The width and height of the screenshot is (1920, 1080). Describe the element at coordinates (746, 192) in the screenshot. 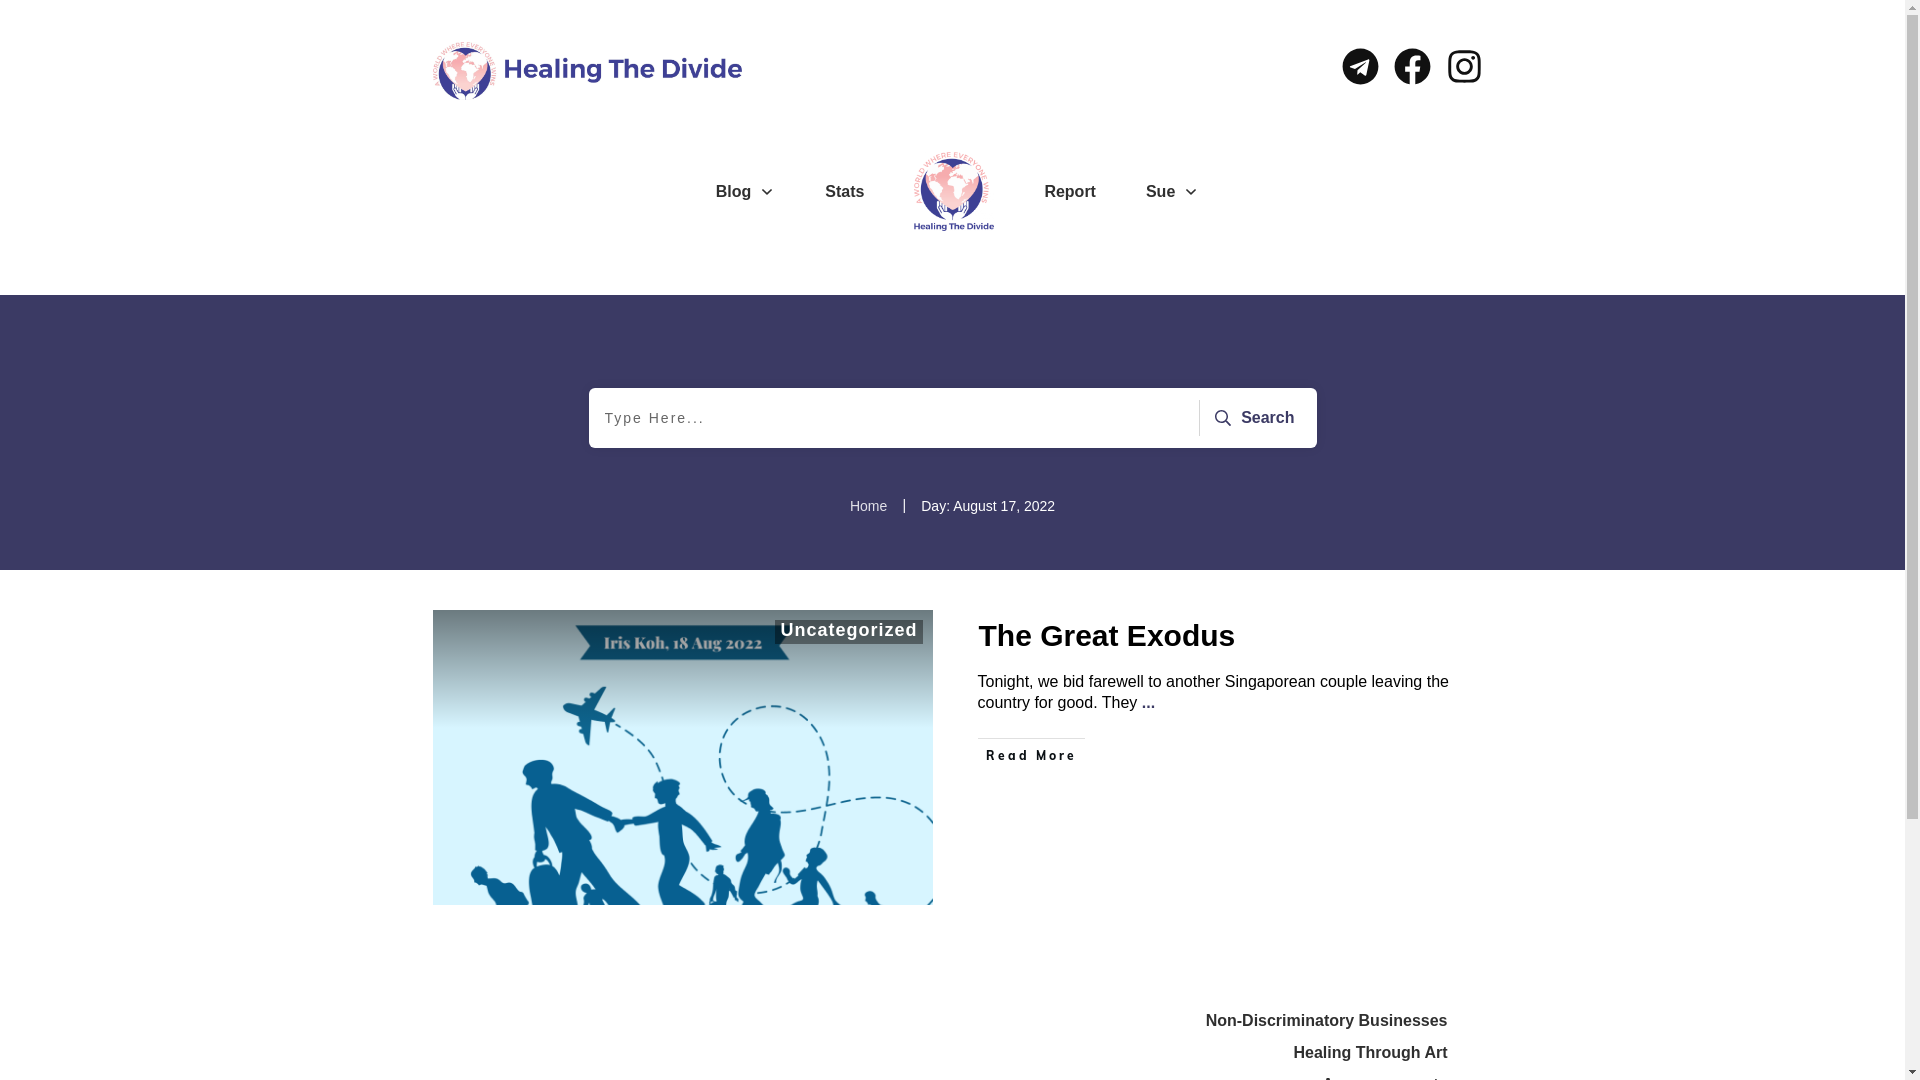

I see `Blog` at that location.